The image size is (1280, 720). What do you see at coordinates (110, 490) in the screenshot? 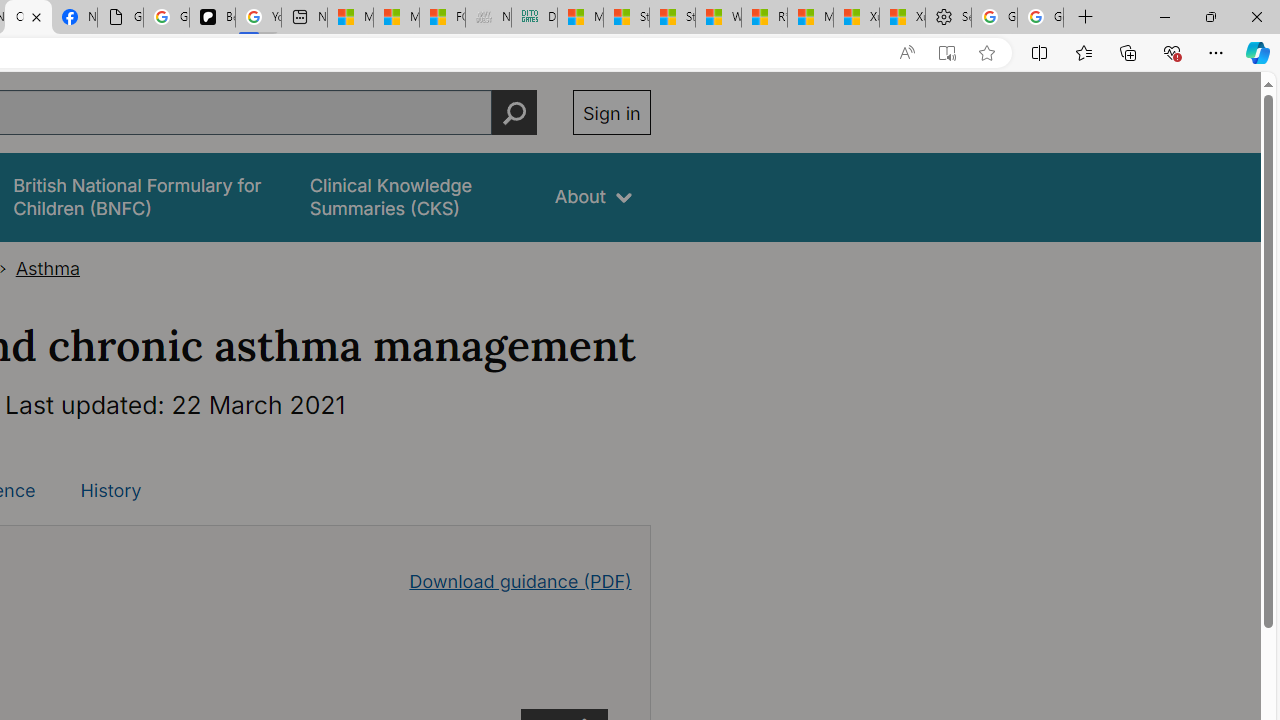
I see `History` at bounding box center [110, 490].